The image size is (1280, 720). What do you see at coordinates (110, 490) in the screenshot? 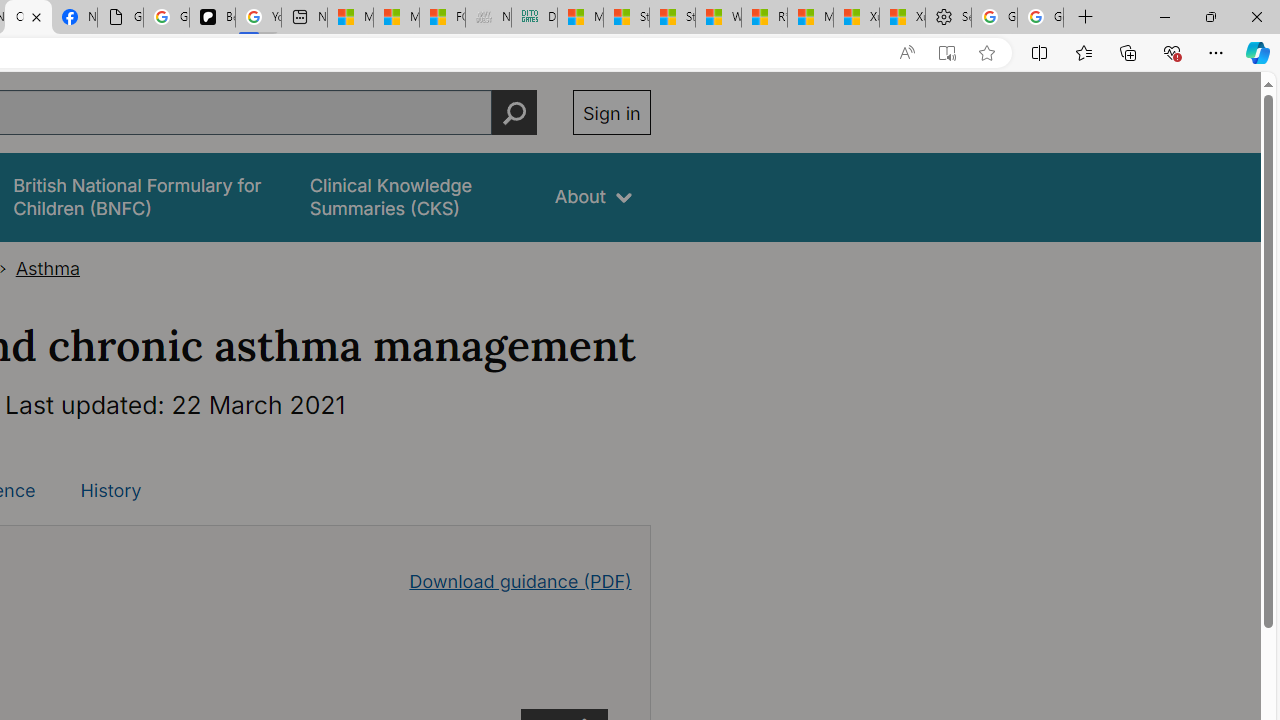
I see `History` at bounding box center [110, 490].